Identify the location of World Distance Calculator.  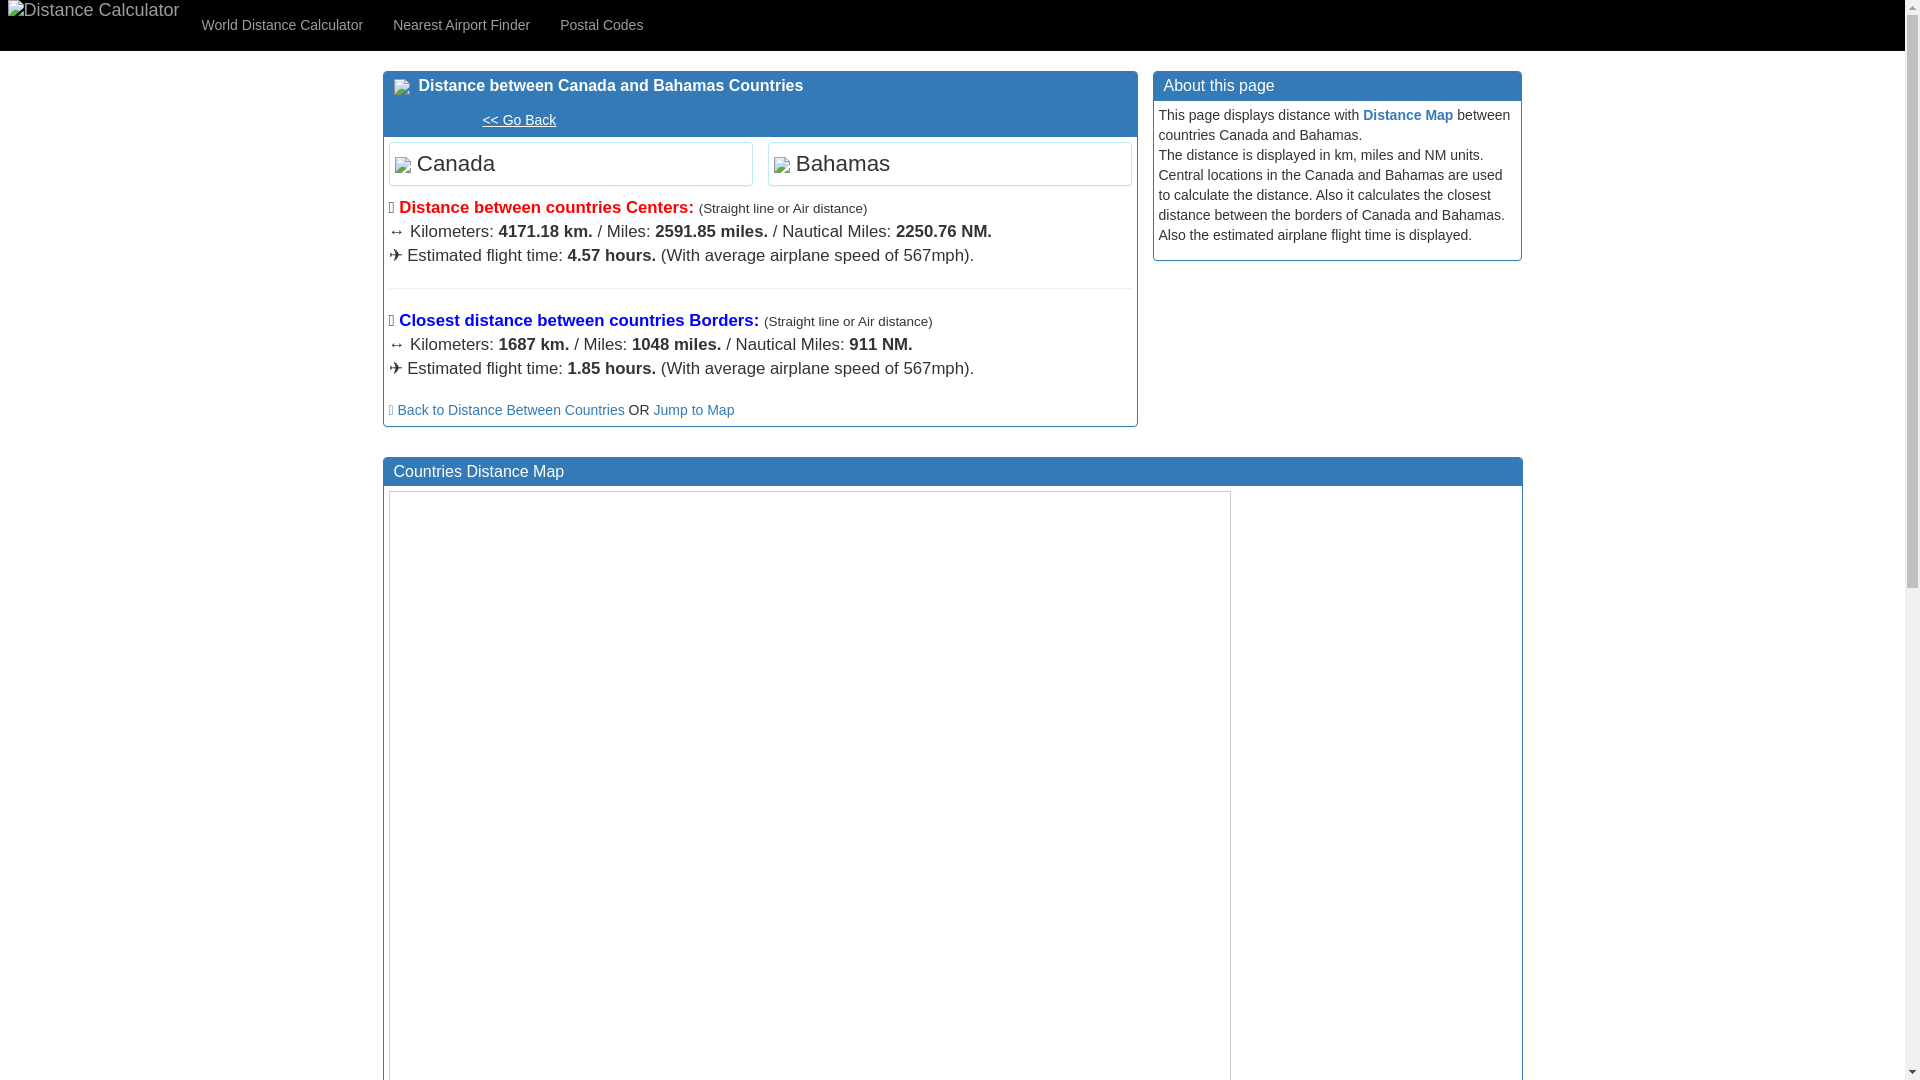
(282, 24).